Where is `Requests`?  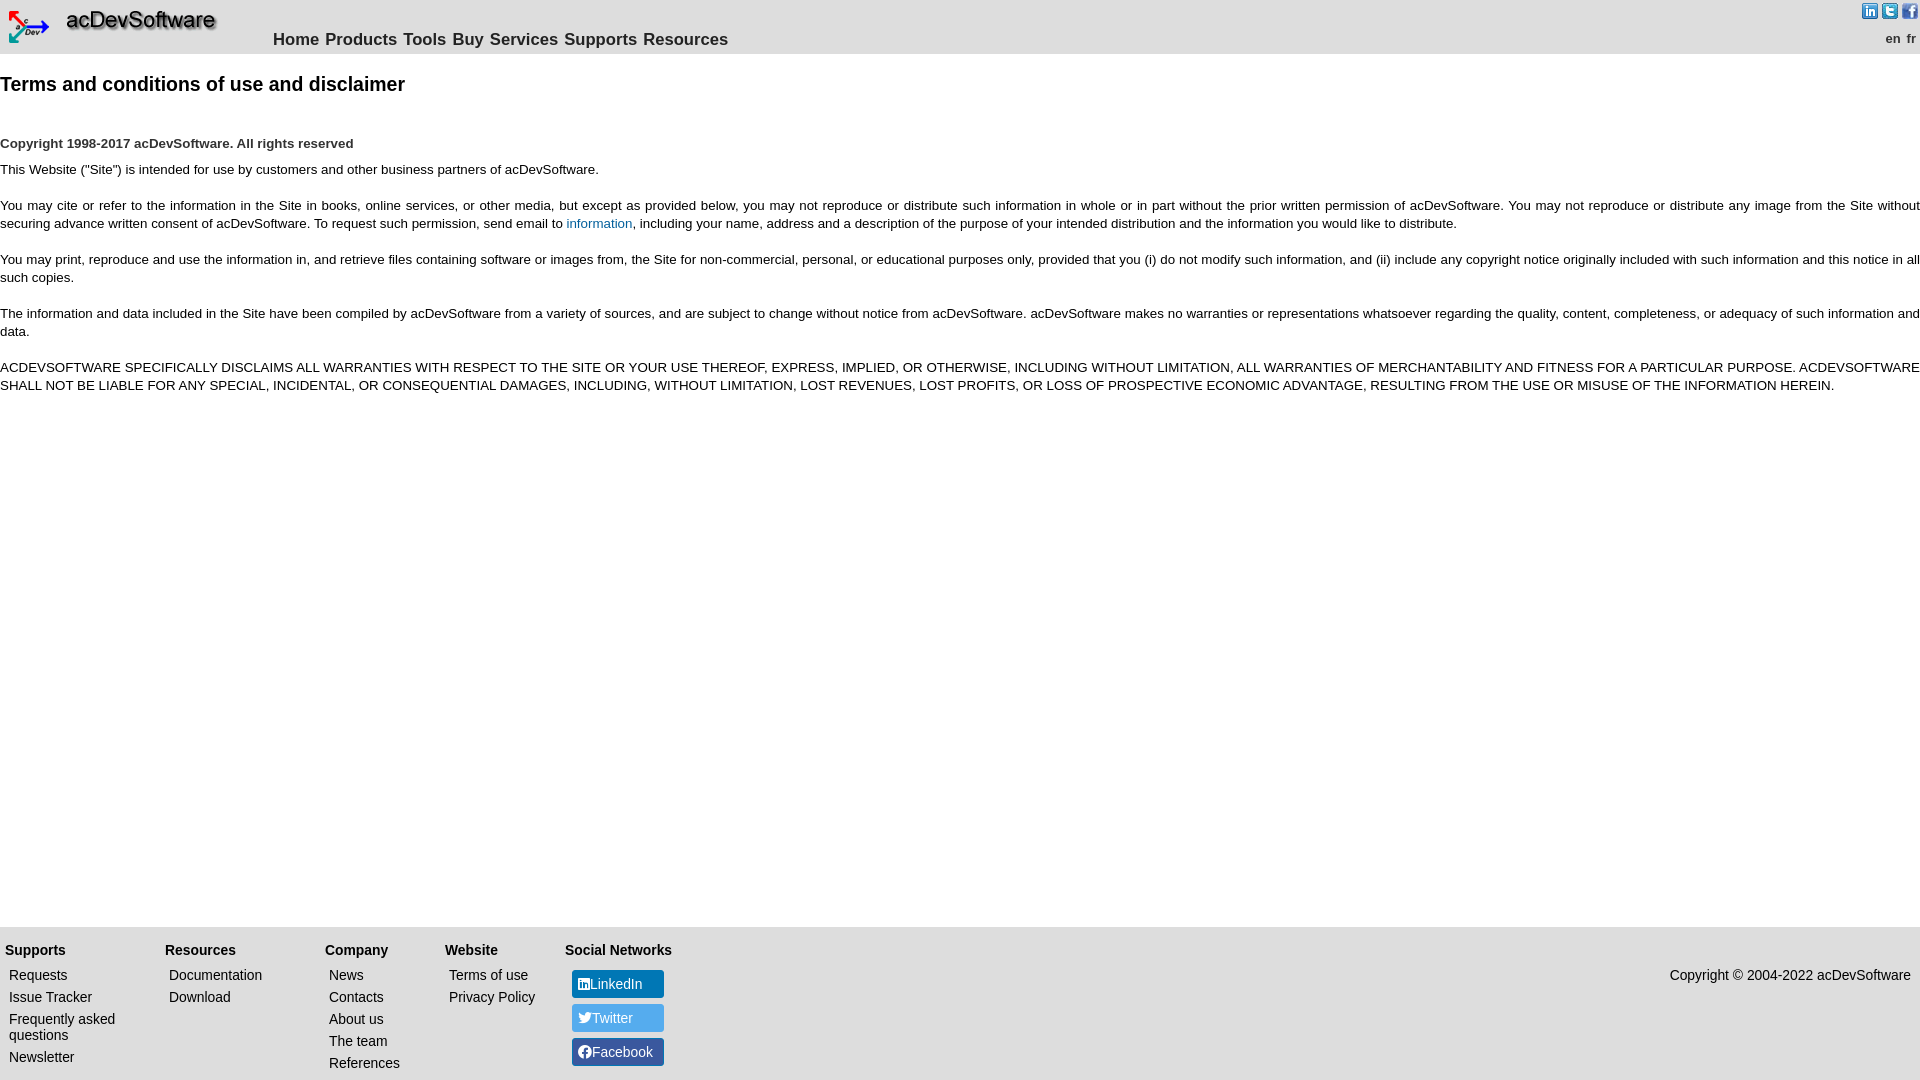
Requests is located at coordinates (38, 975).